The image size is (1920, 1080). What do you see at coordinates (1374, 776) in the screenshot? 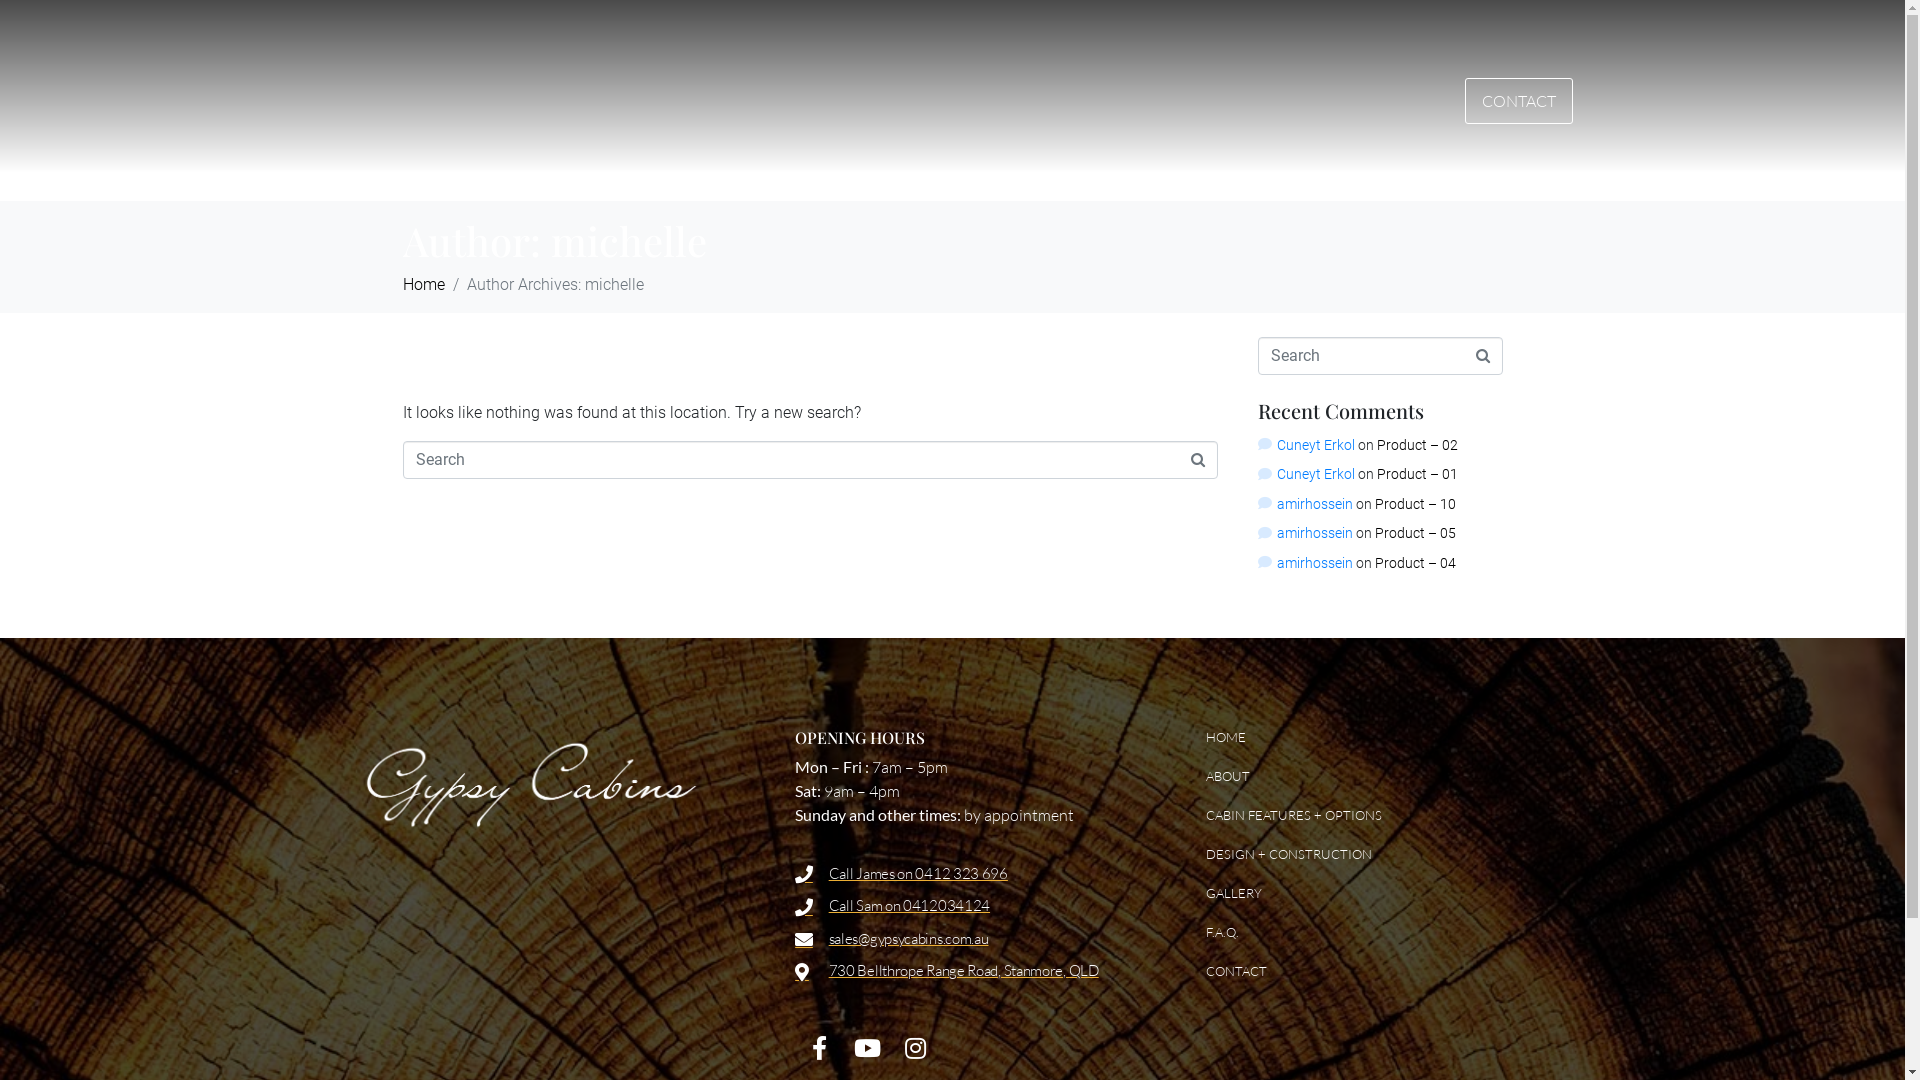
I see `ABOUT` at bounding box center [1374, 776].